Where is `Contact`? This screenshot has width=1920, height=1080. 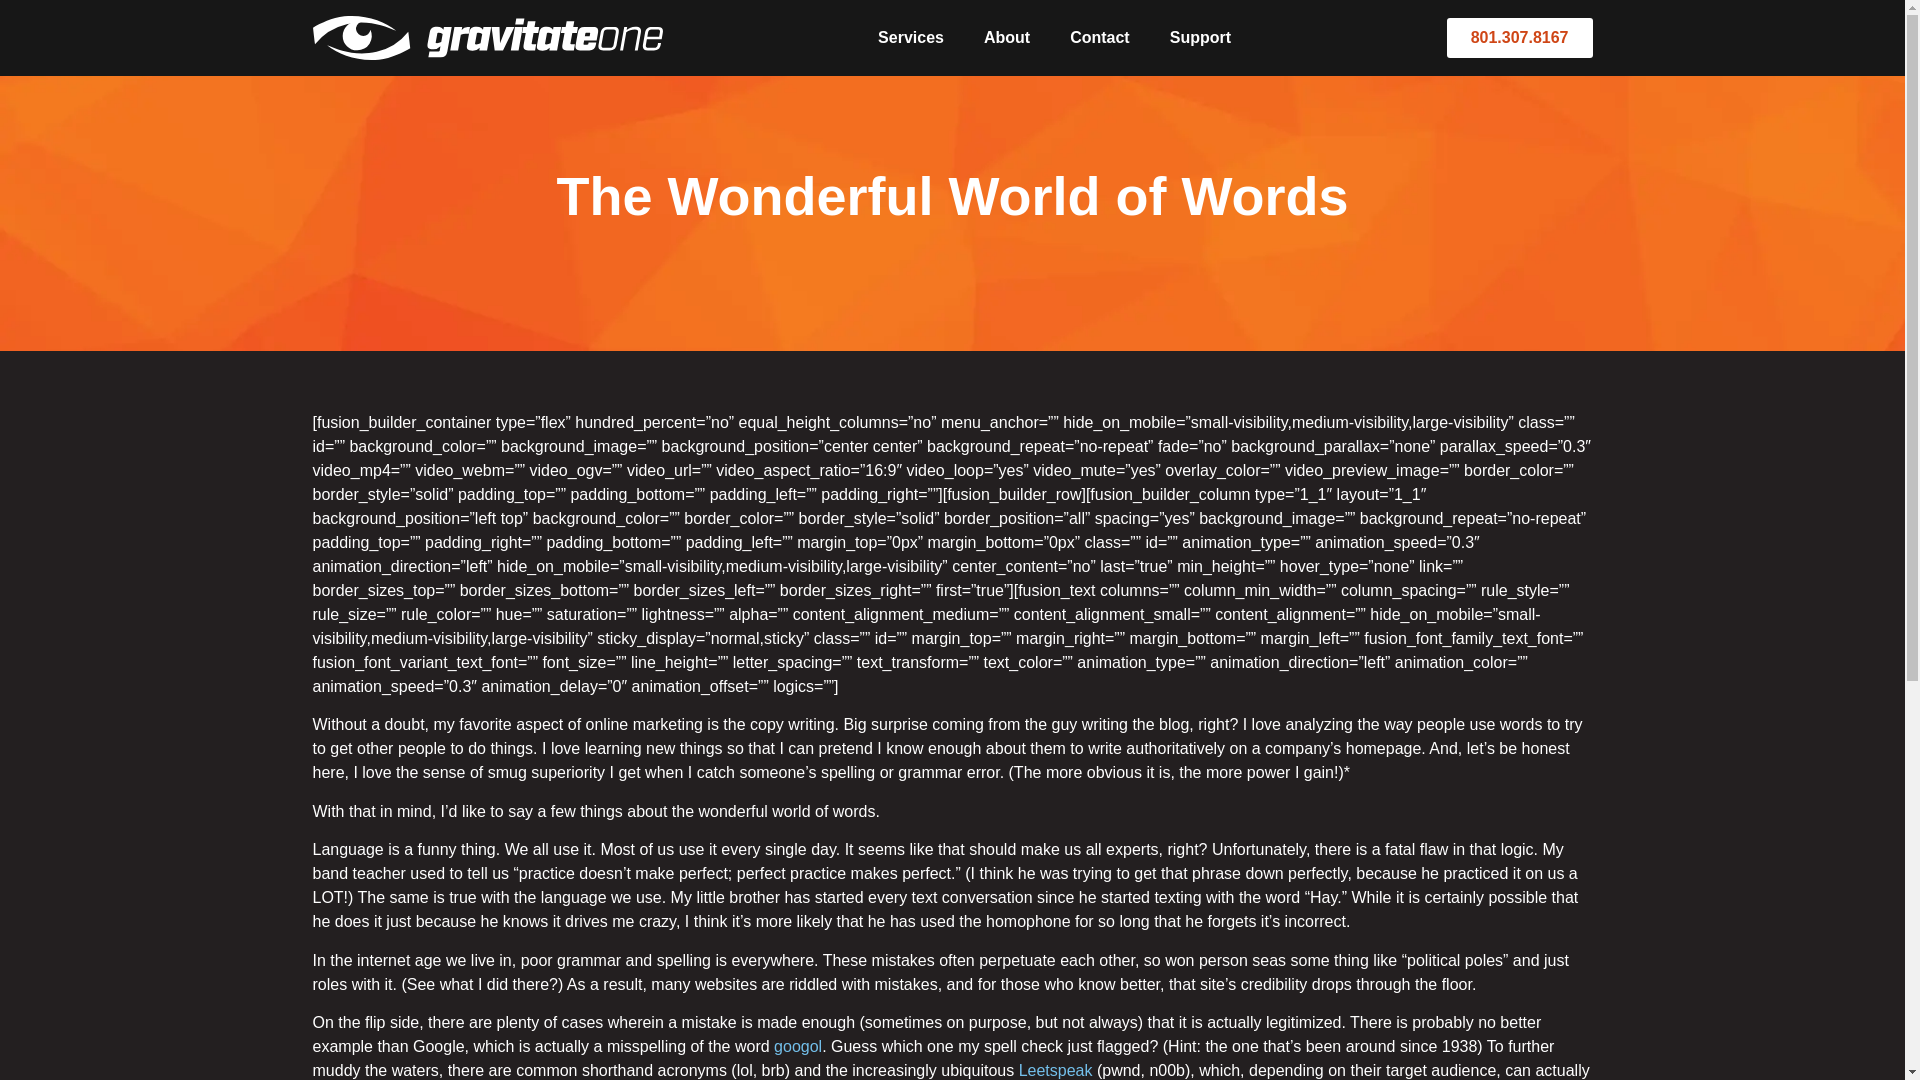 Contact is located at coordinates (1100, 38).